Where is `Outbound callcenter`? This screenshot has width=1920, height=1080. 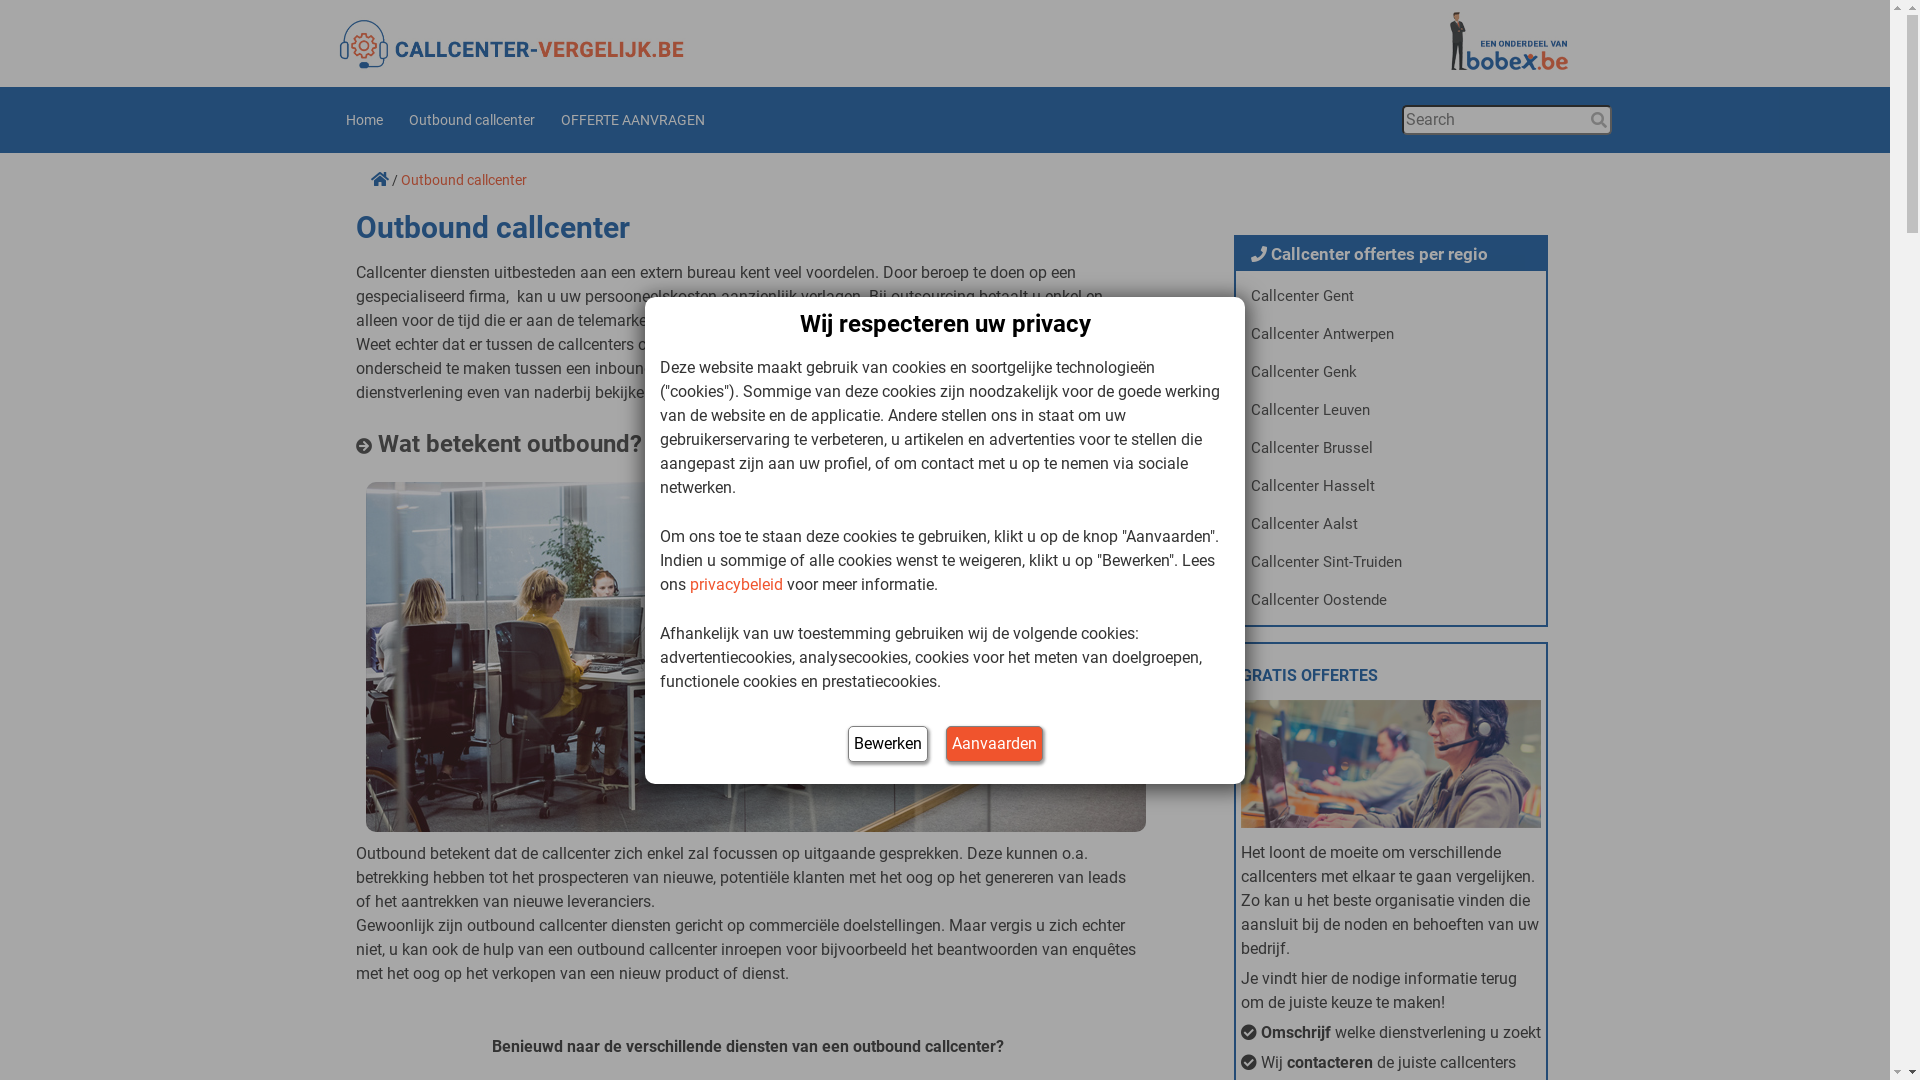 Outbound callcenter is located at coordinates (472, 120).